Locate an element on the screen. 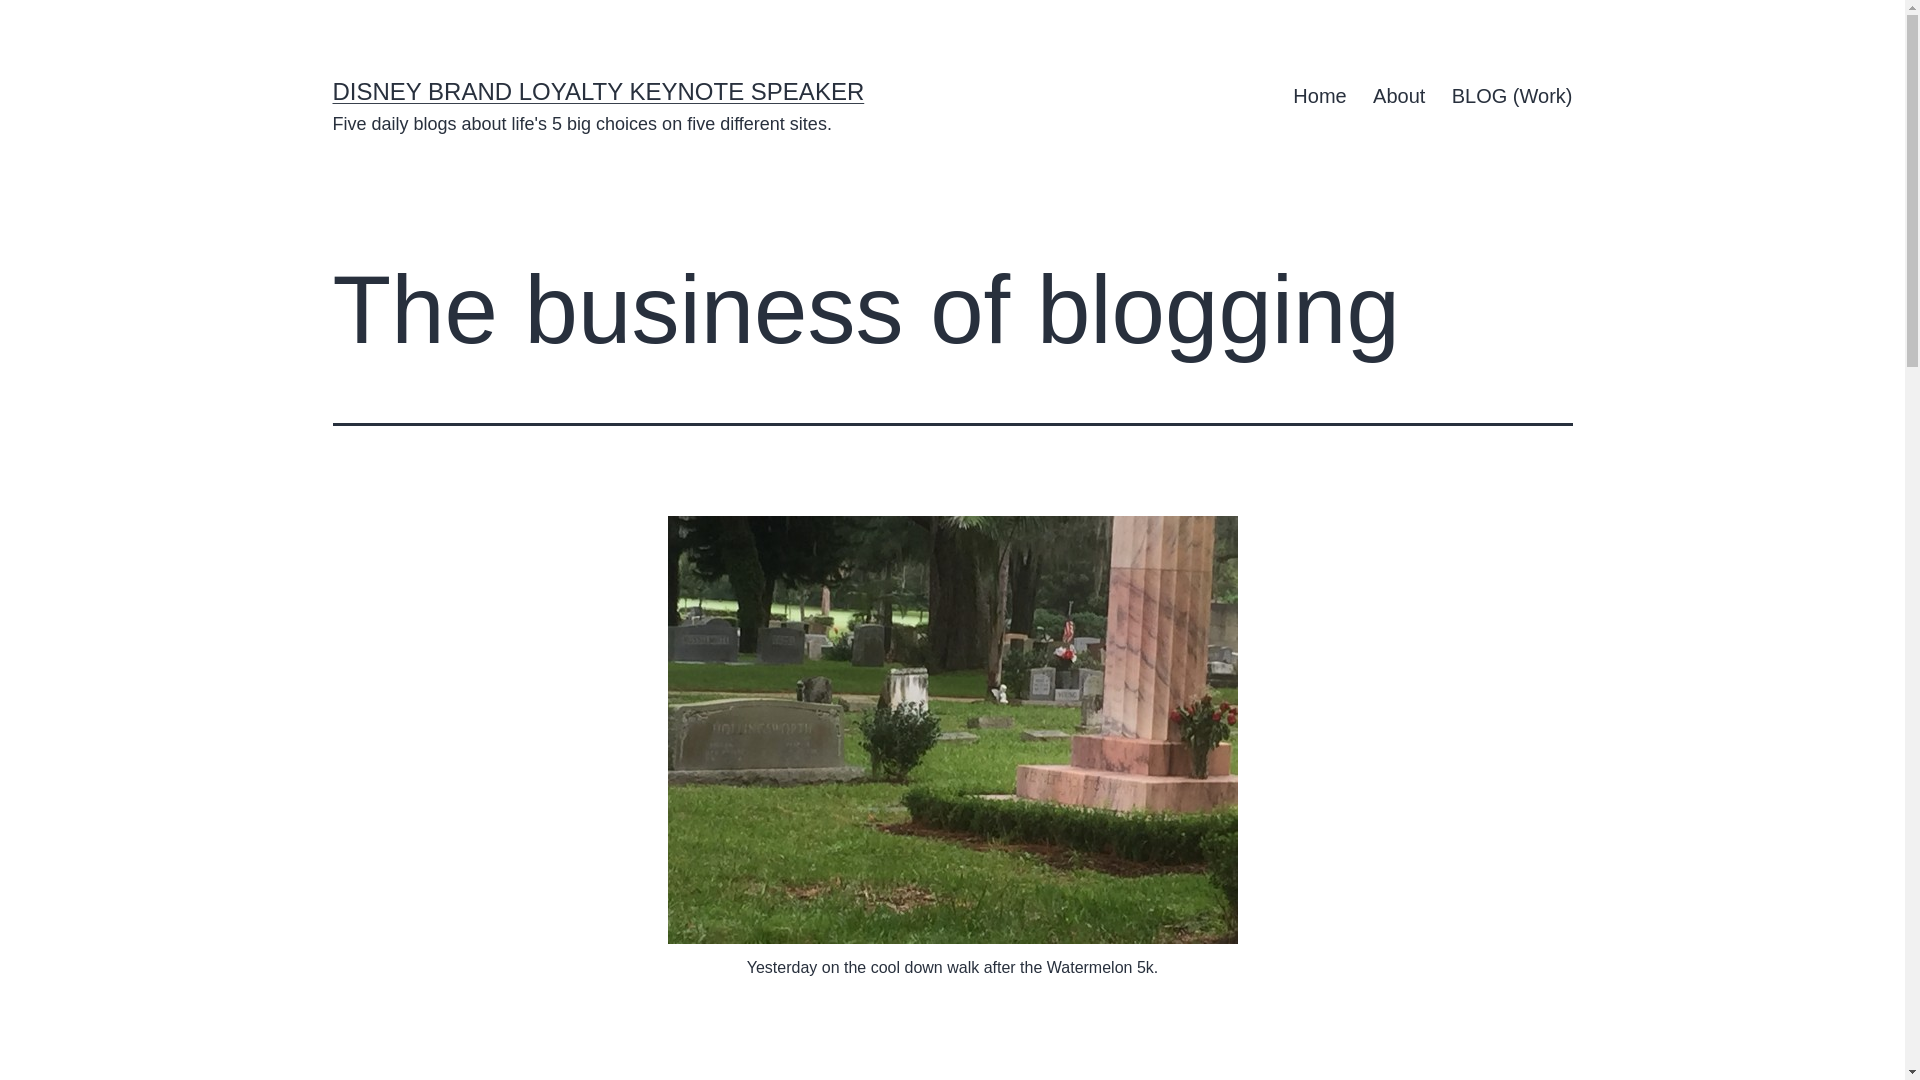 The image size is (1920, 1080). About is located at coordinates (1398, 96).